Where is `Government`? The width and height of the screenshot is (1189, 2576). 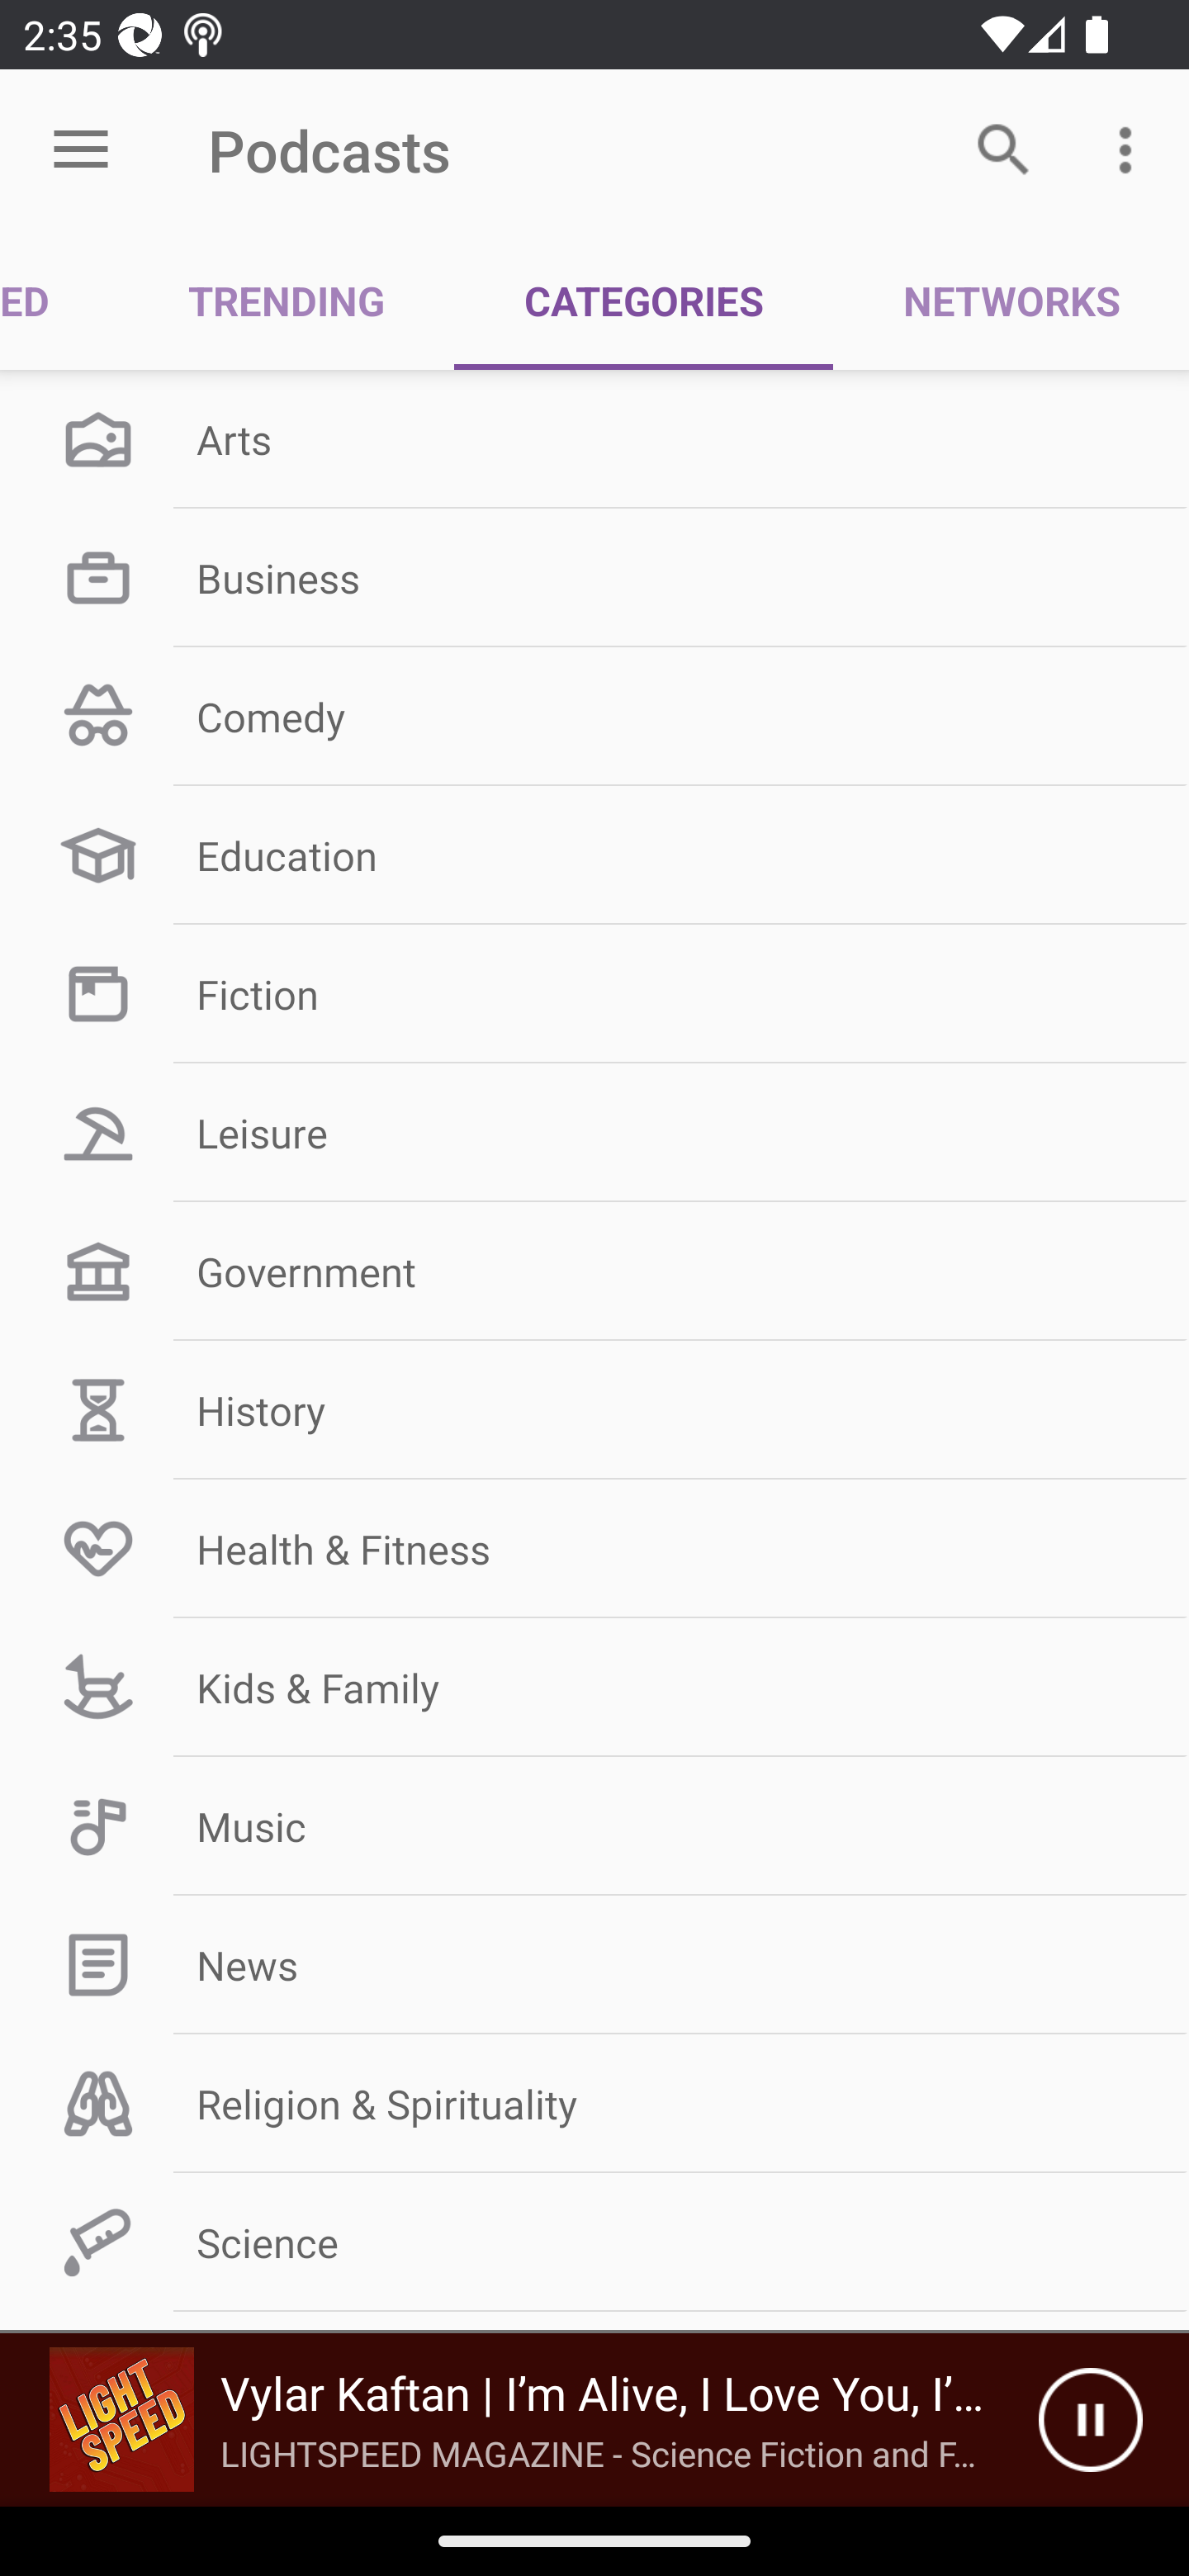
Government is located at coordinates (594, 1272).